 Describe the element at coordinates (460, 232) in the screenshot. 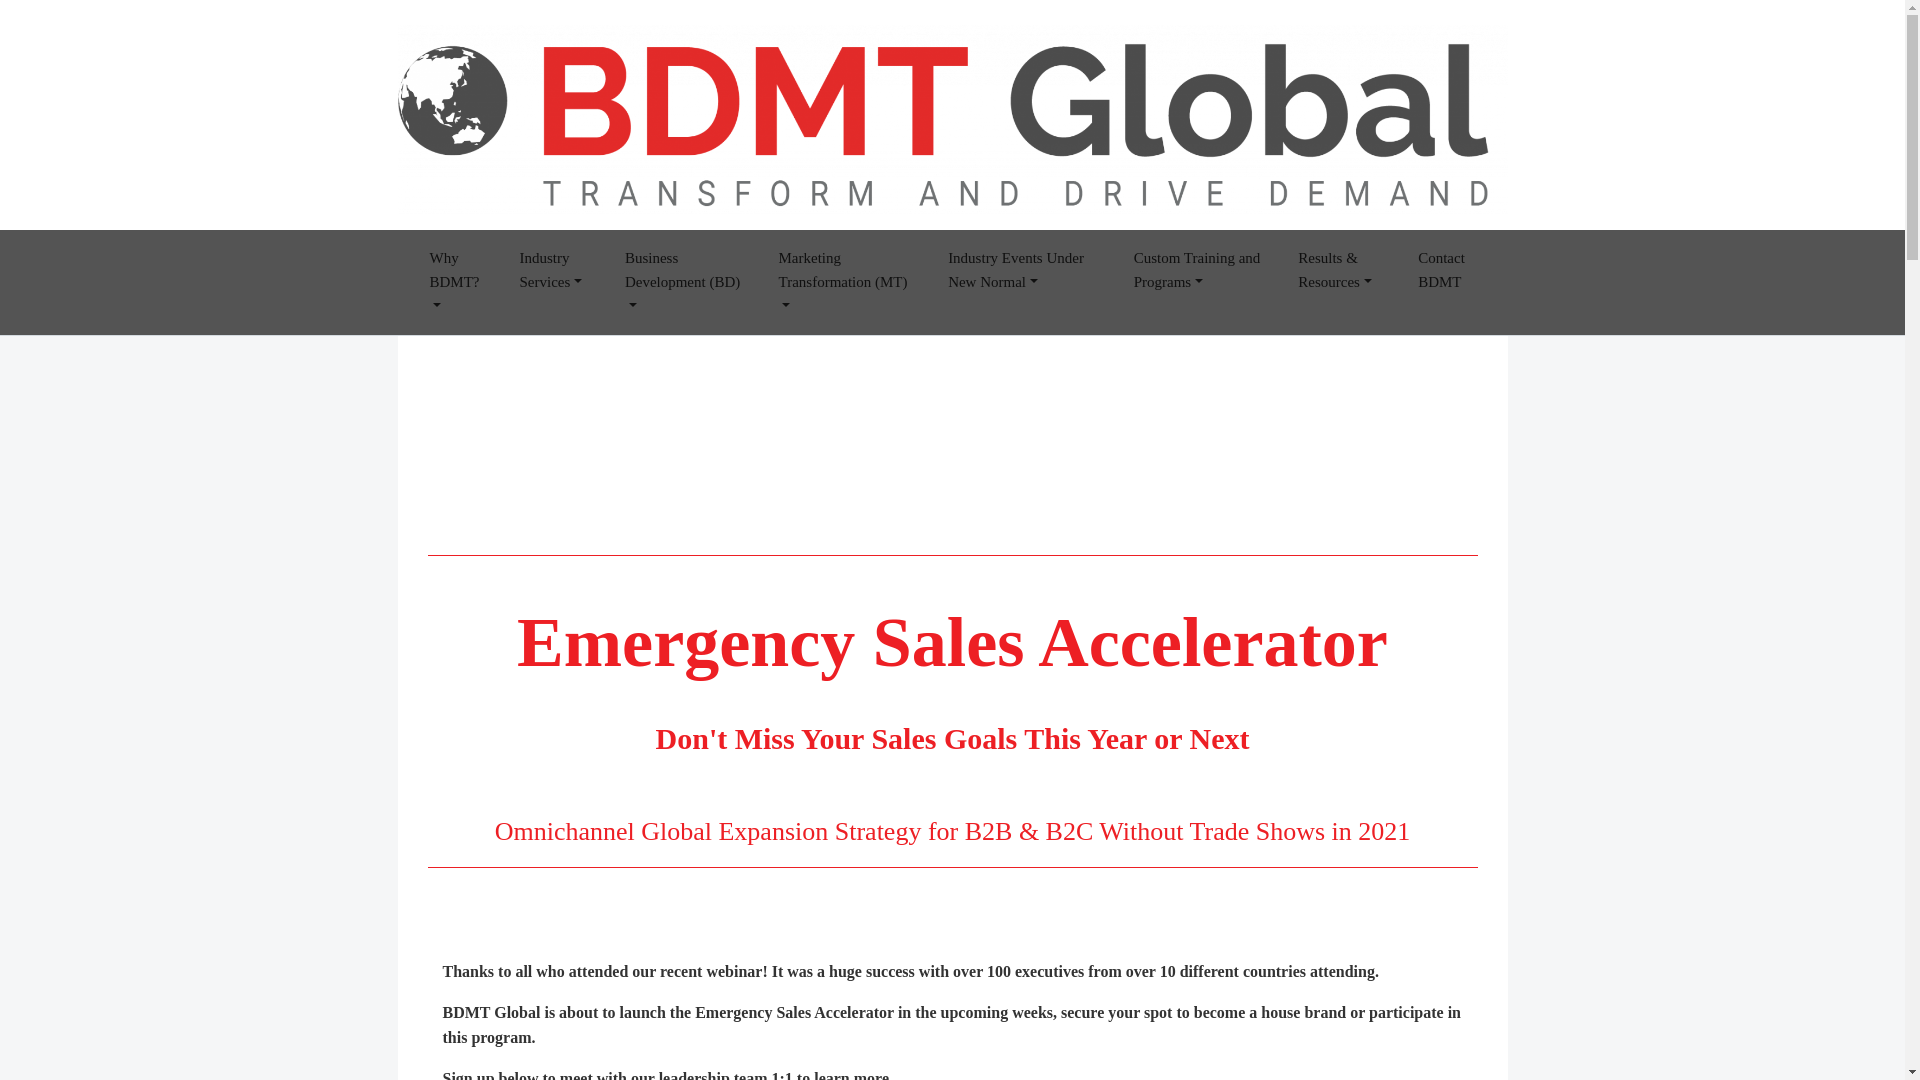

I see `BDMT Global` at that location.